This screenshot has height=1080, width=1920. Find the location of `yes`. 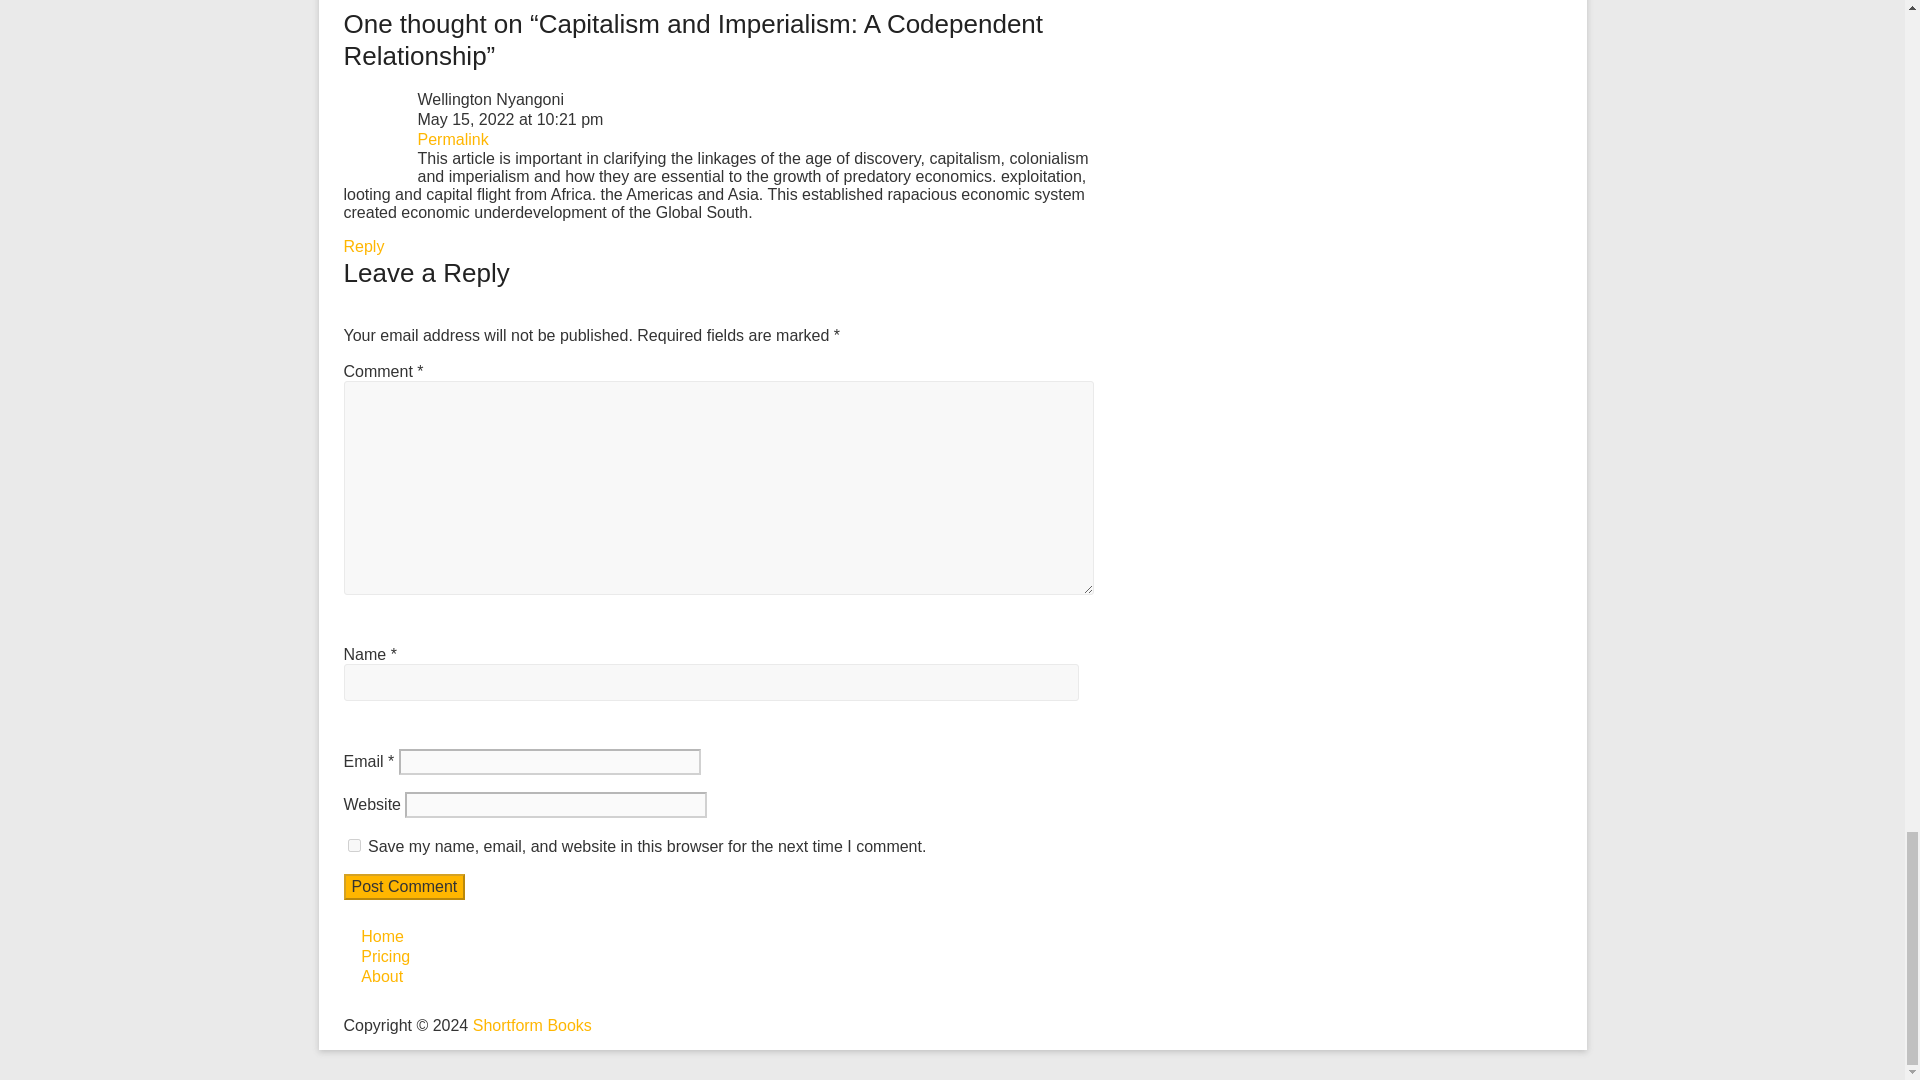

yes is located at coordinates (354, 846).